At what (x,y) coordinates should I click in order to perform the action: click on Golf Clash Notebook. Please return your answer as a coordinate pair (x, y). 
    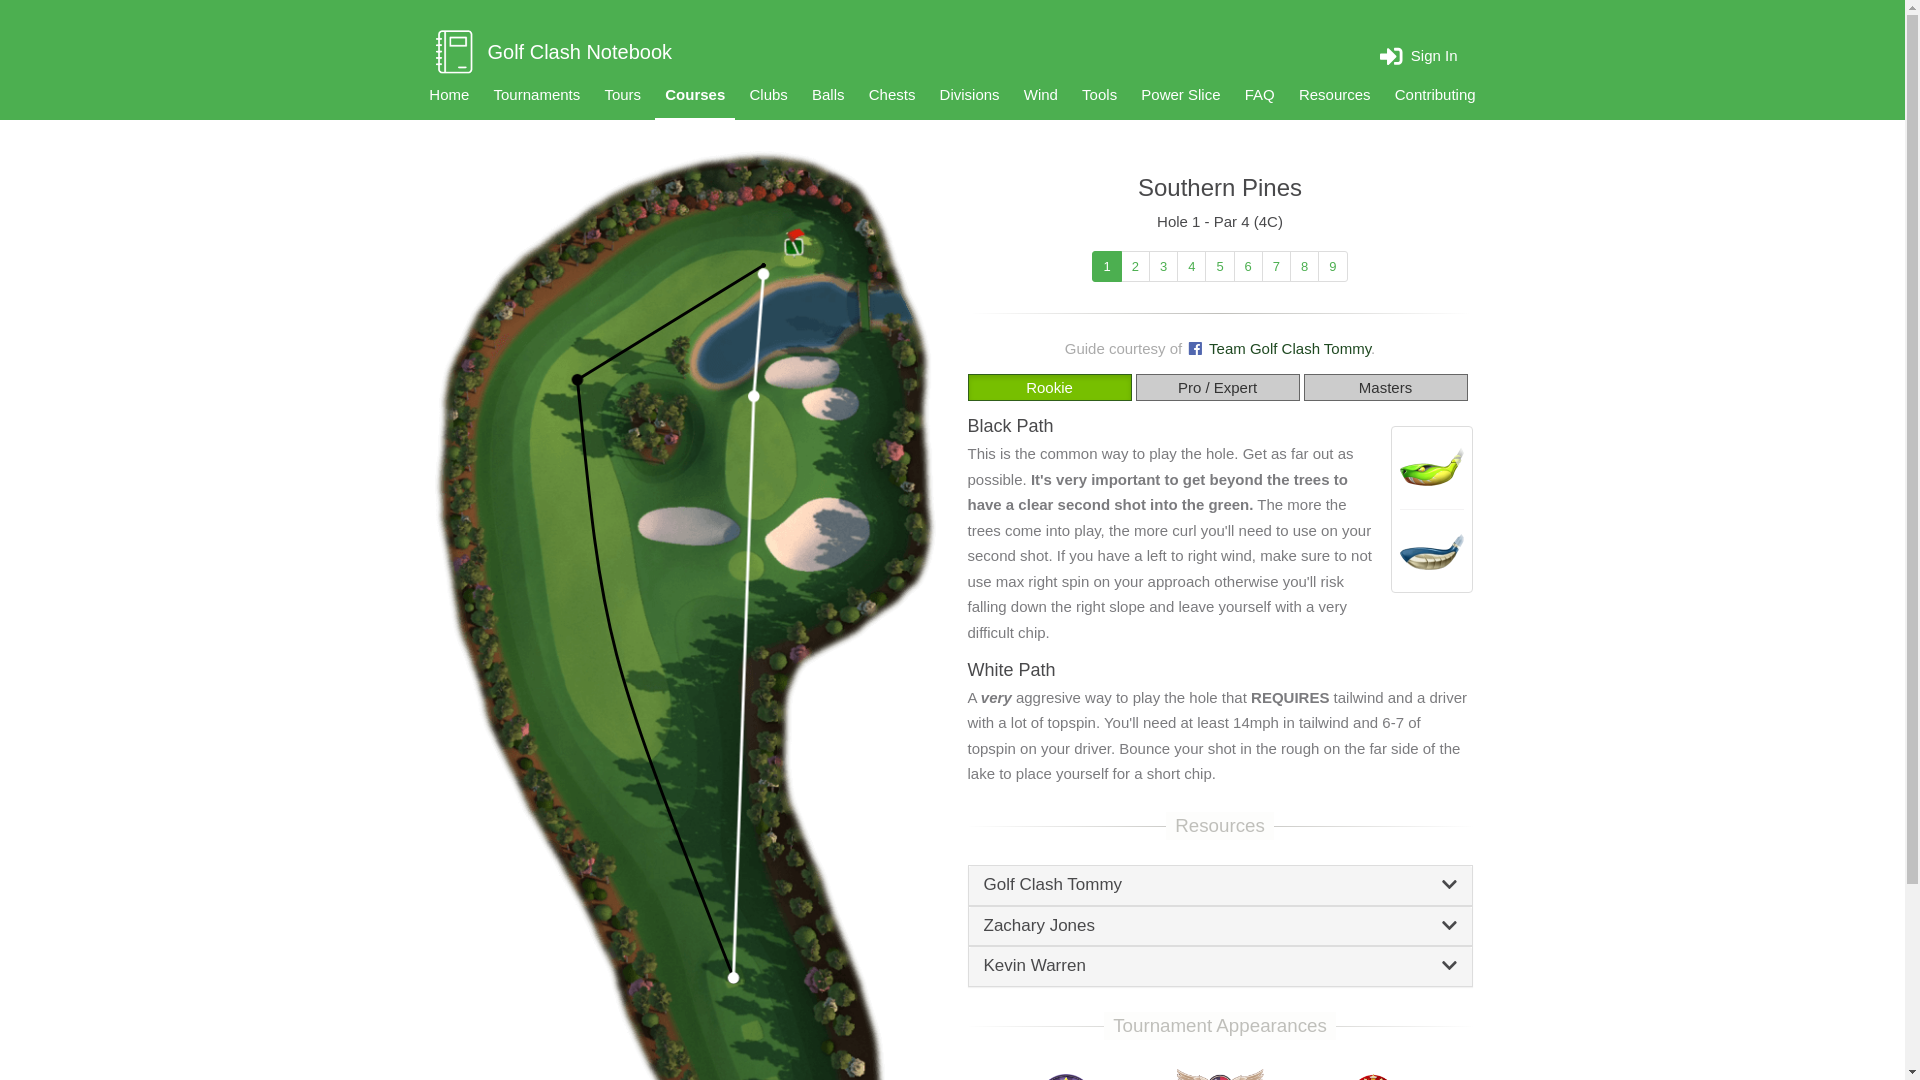
    Looking at the image, I should click on (684, 52).